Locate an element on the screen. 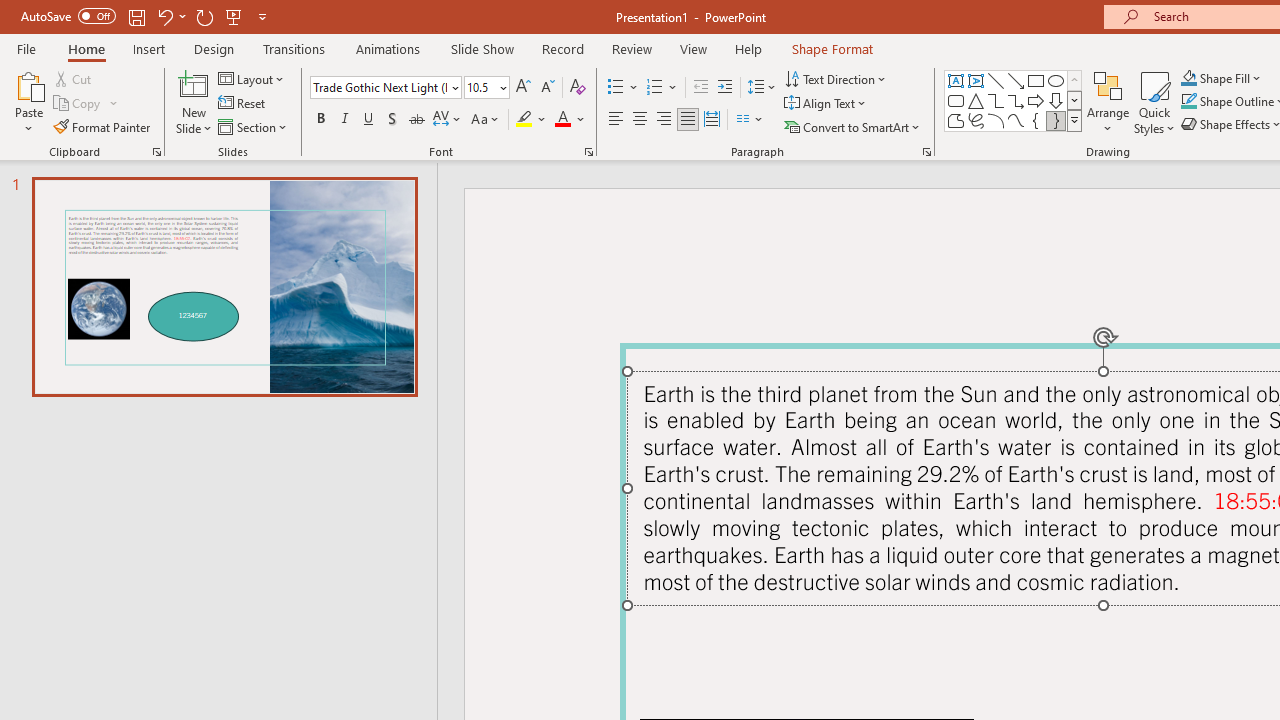 Image resolution: width=1280 pixels, height=720 pixels. Connector: Elbow Arrow is located at coordinates (1016, 100).